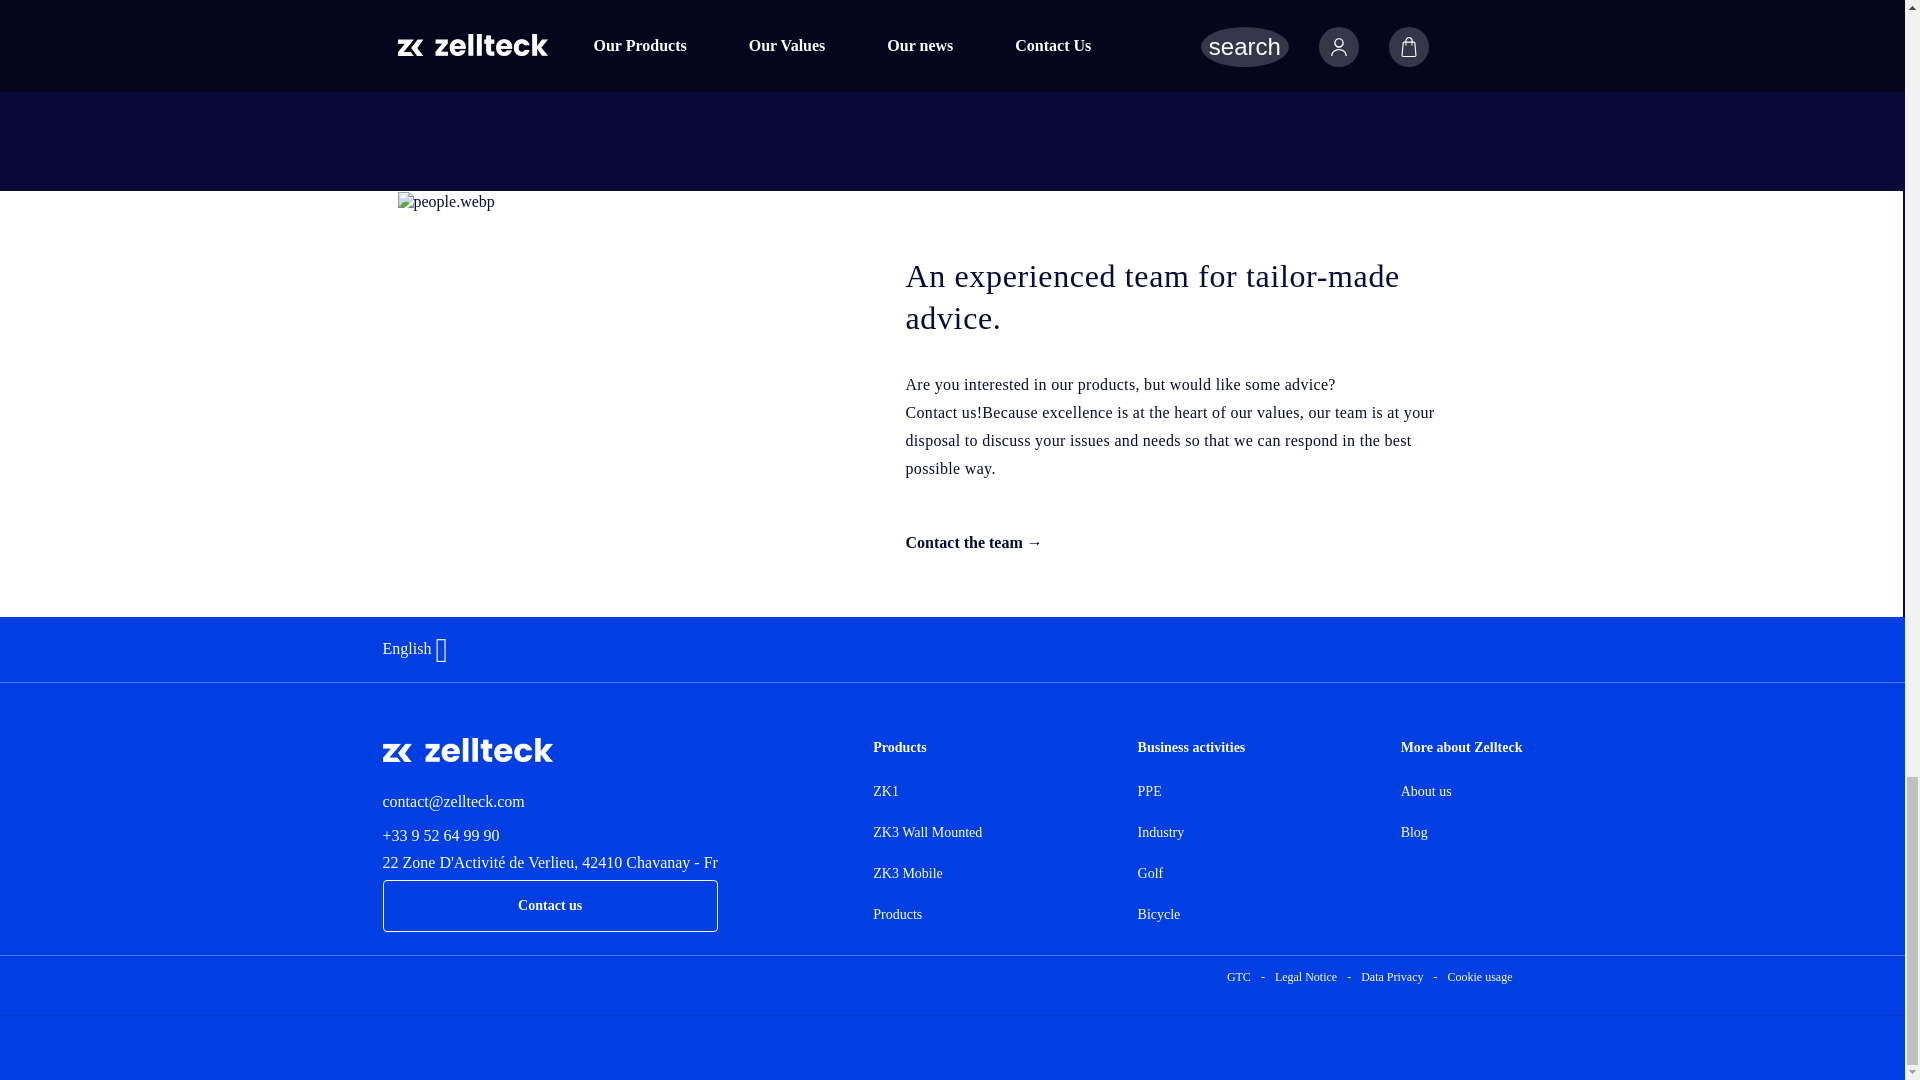  What do you see at coordinates (1192, 874) in the screenshot?
I see `Golf` at bounding box center [1192, 874].